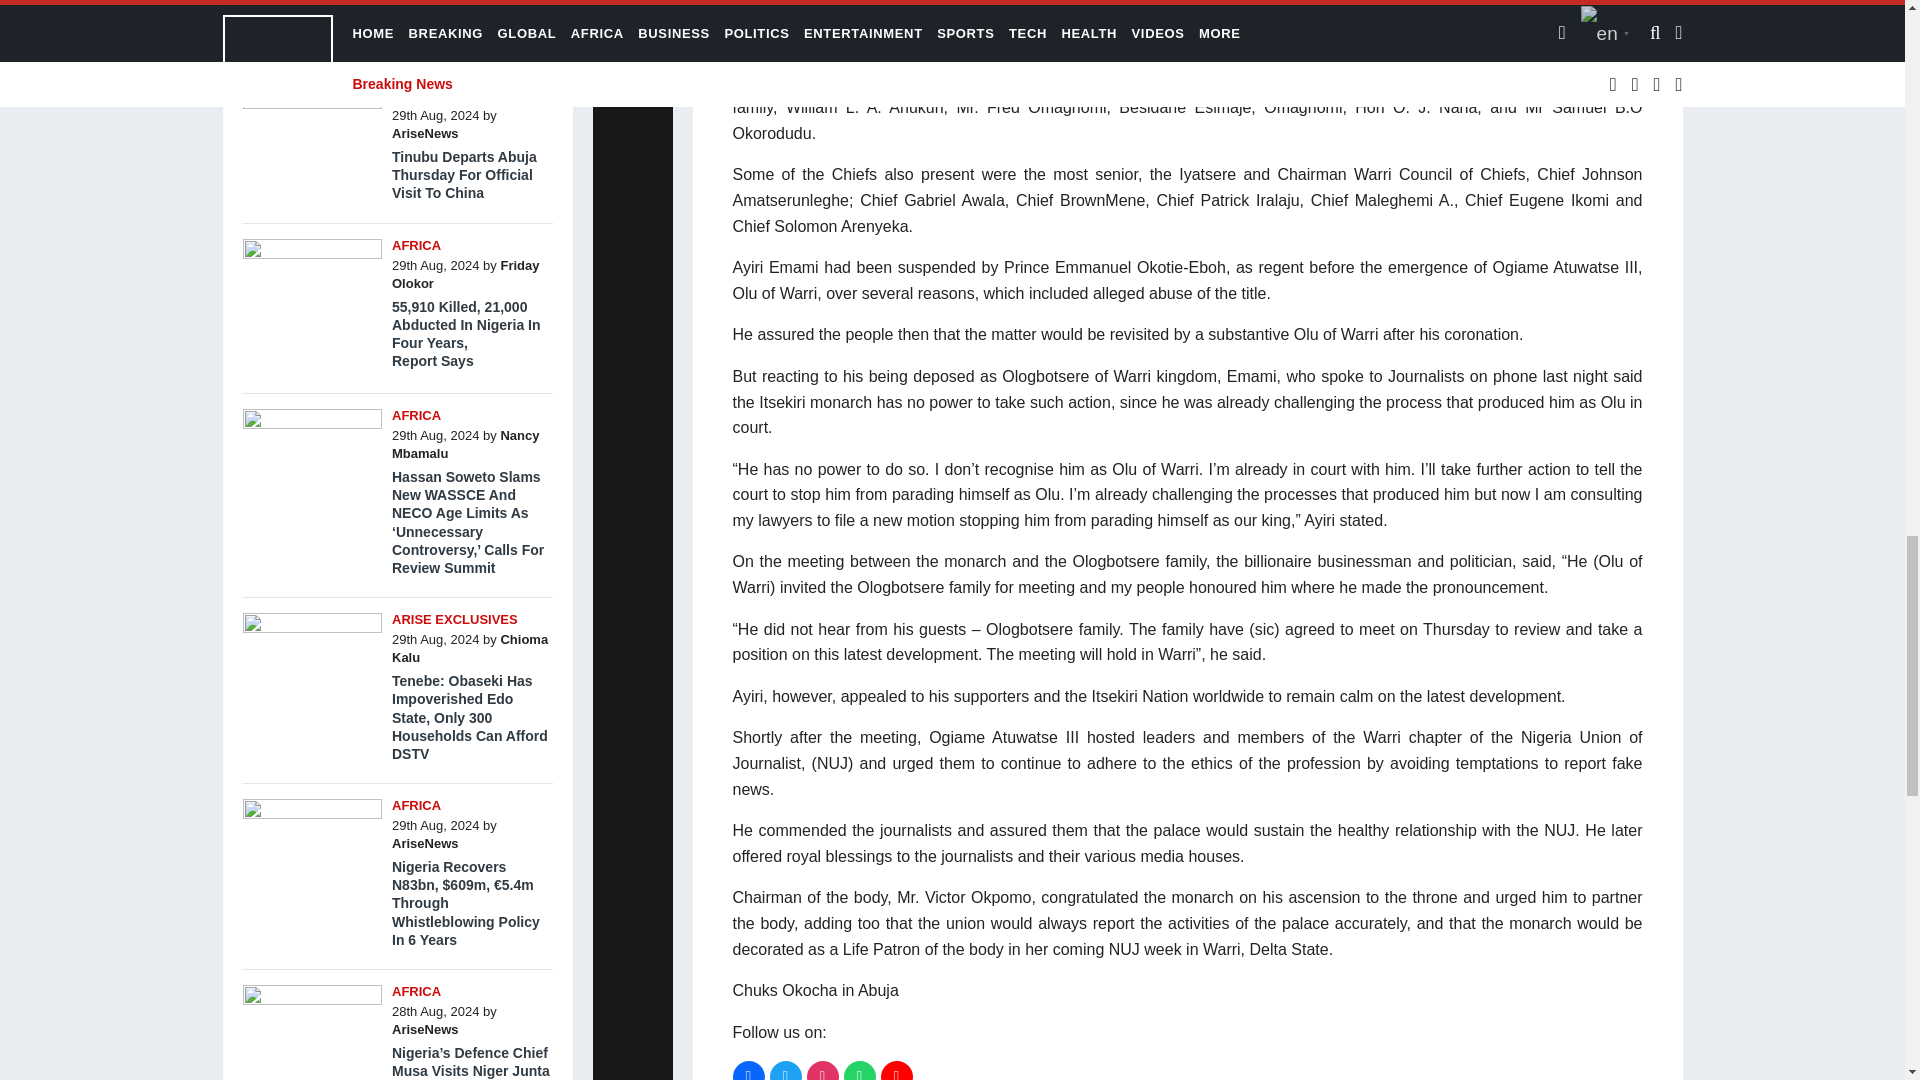  What do you see at coordinates (822, 1070) in the screenshot?
I see `Instagram` at bounding box center [822, 1070].